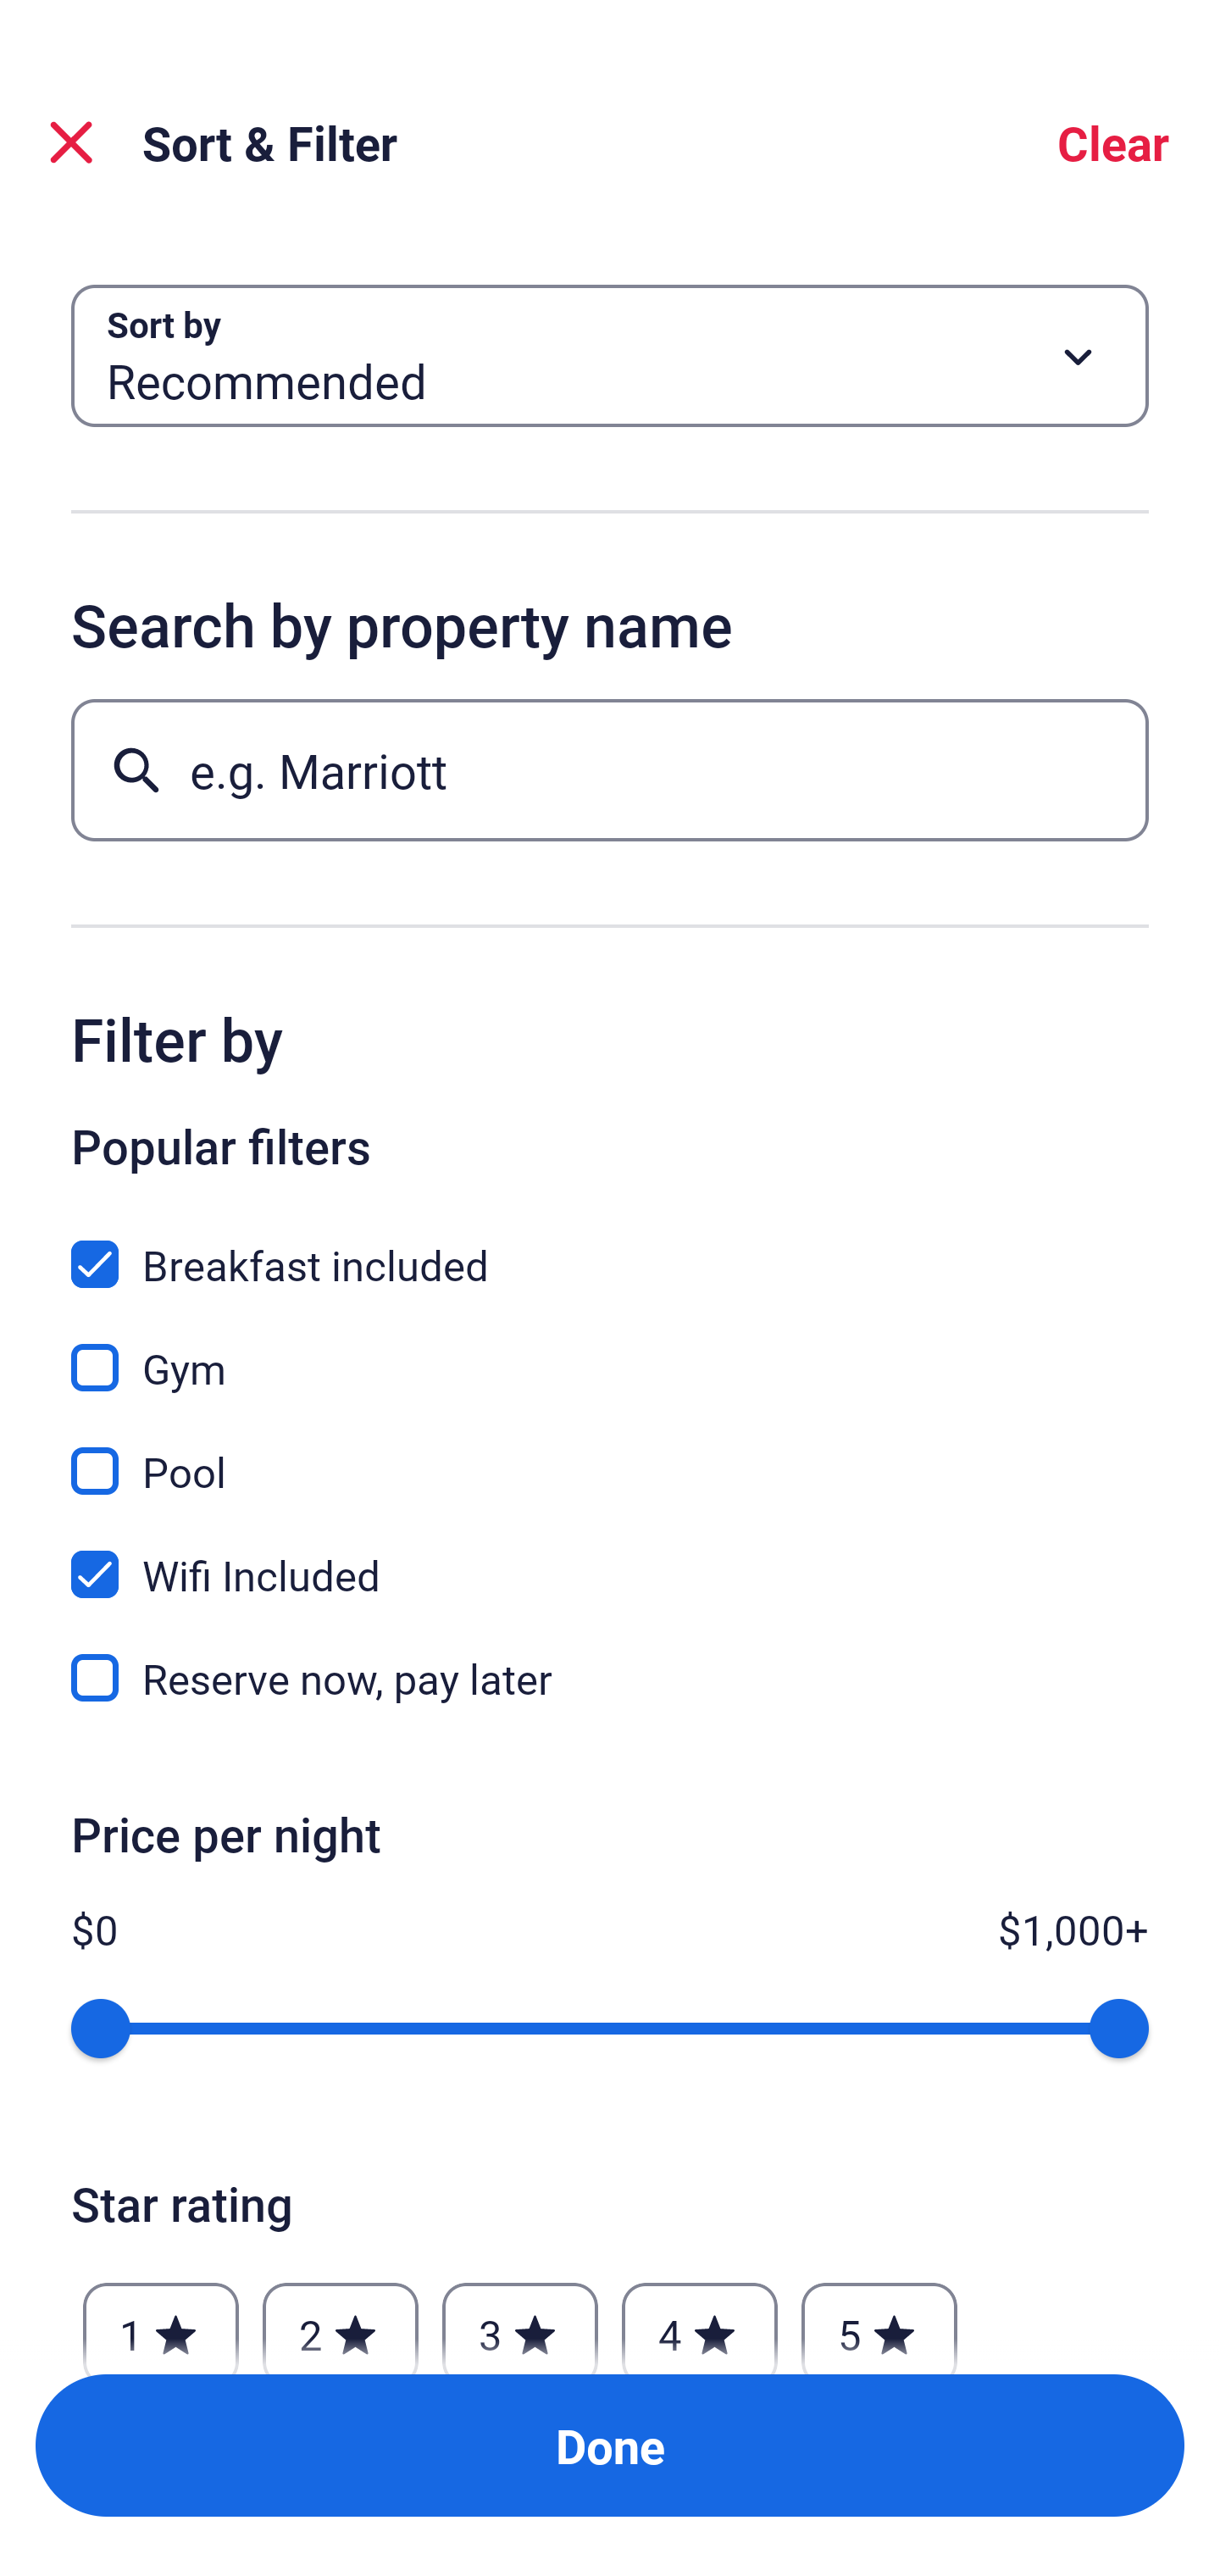 The image size is (1220, 2576). Describe the element at coordinates (610, 356) in the screenshot. I see `Sort by Button Recommended` at that location.